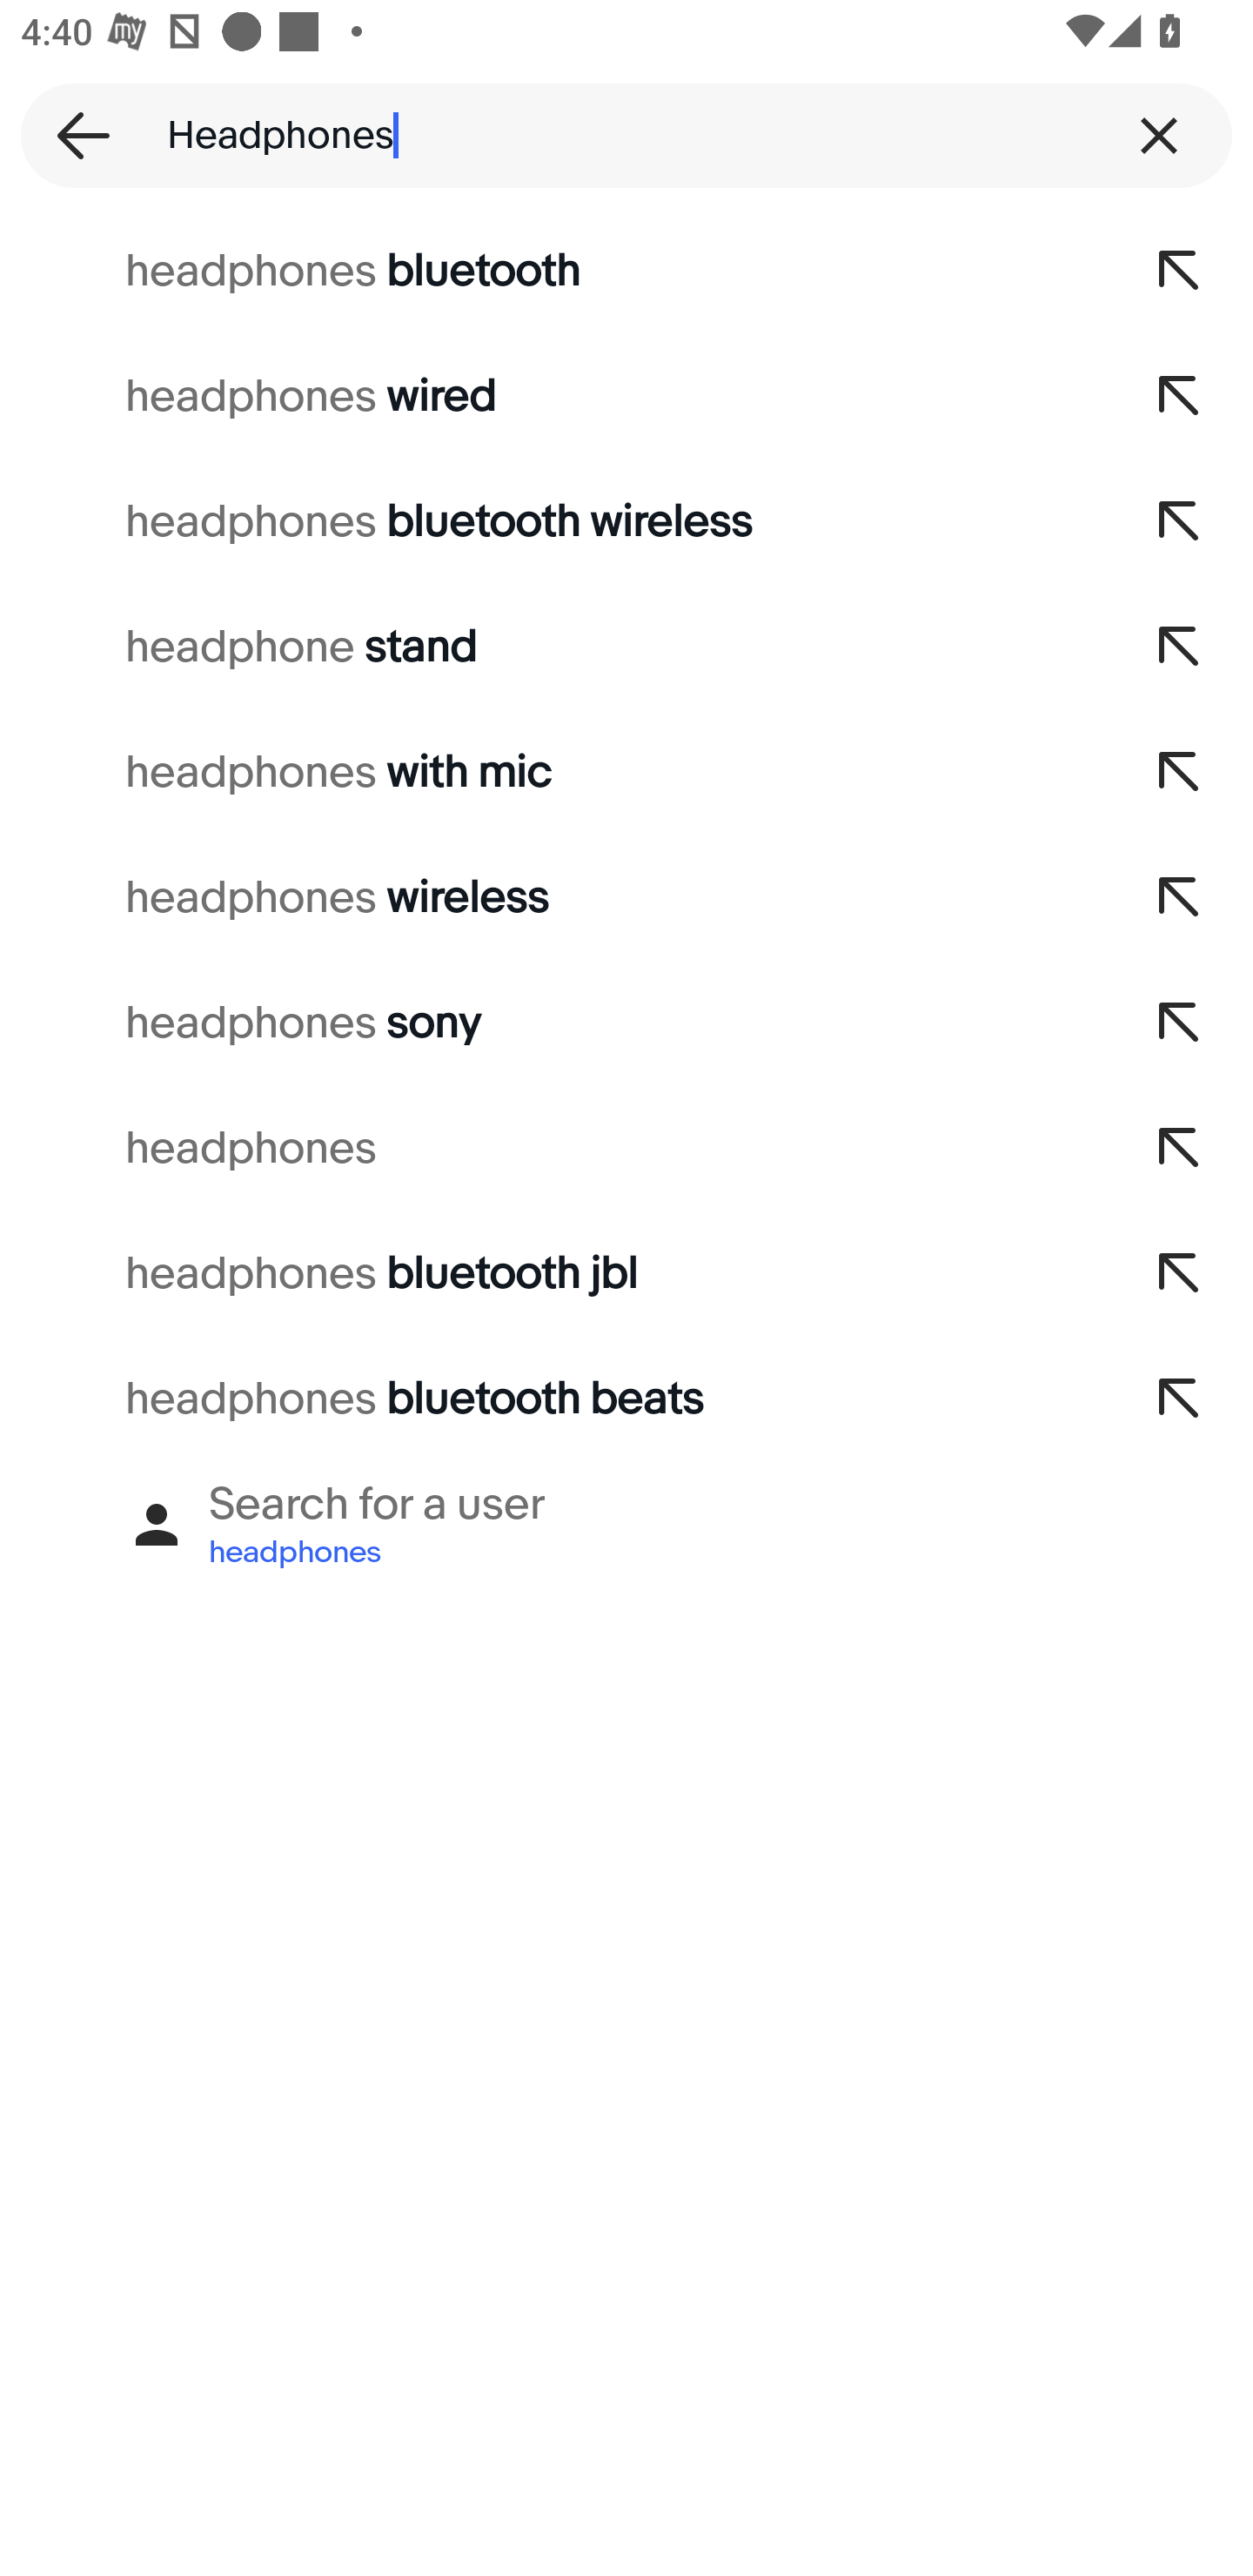 The height and width of the screenshot is (2576, 1253). Describe the element at coordinates (626, 135) in the screenshot. I see `Headphones` at that location.